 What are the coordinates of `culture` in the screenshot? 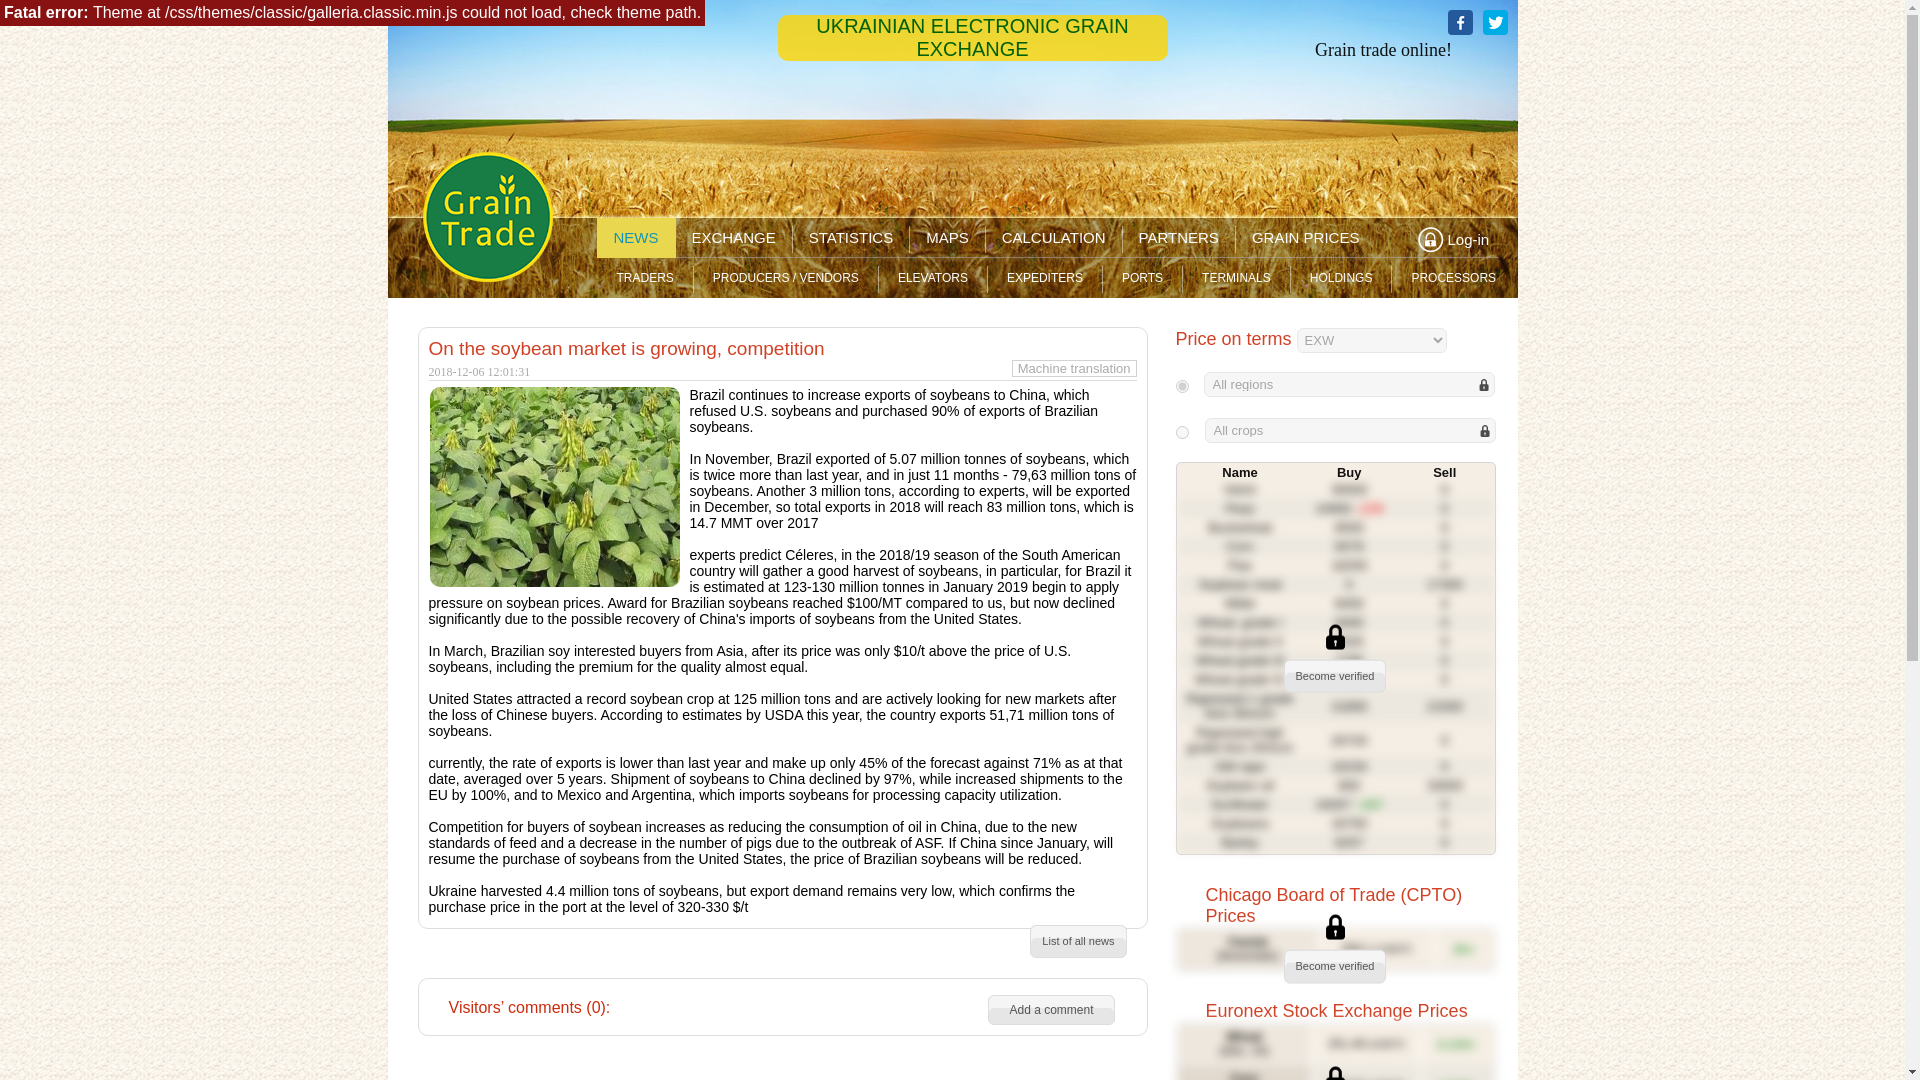 It's located at (1182, 386).